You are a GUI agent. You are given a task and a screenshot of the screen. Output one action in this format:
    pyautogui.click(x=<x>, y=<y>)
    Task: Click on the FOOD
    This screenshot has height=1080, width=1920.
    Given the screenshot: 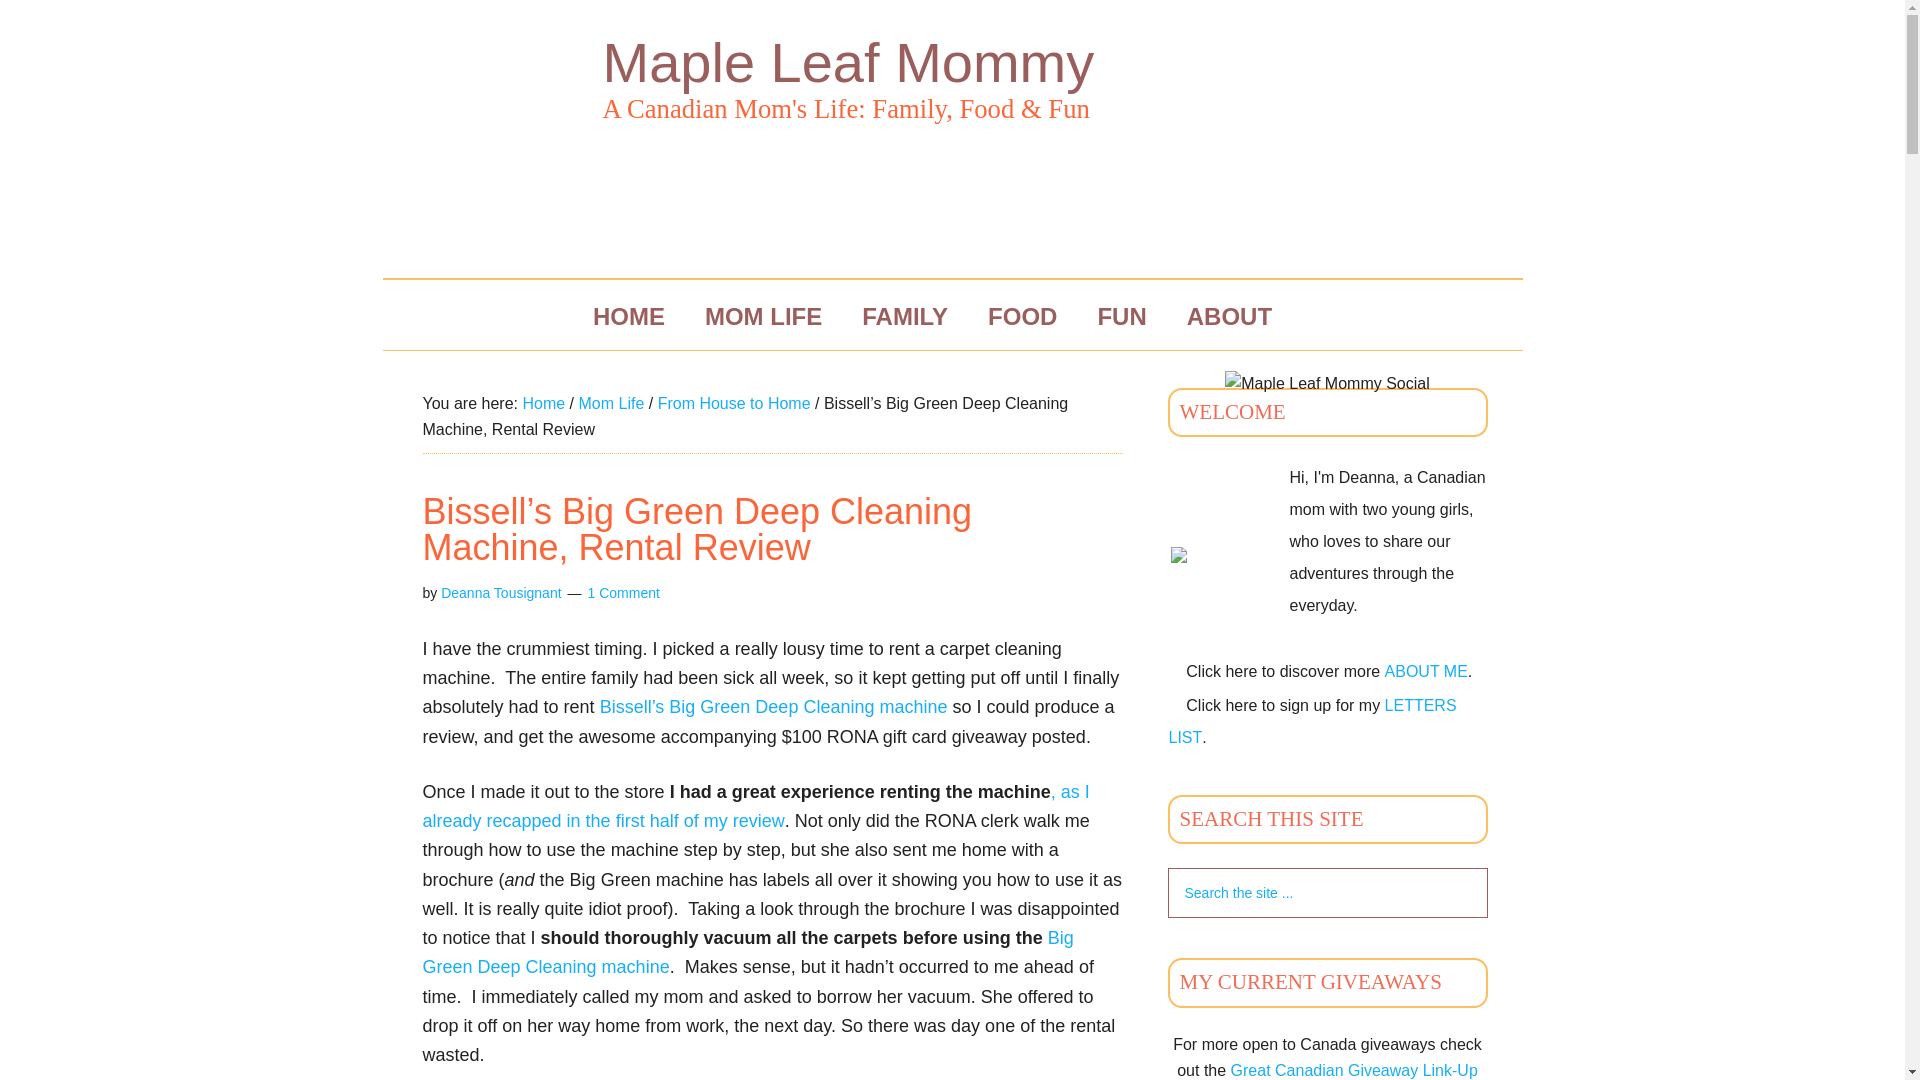 What is the action you would take?
    pyautogui.click(x=1022, y=316)
    